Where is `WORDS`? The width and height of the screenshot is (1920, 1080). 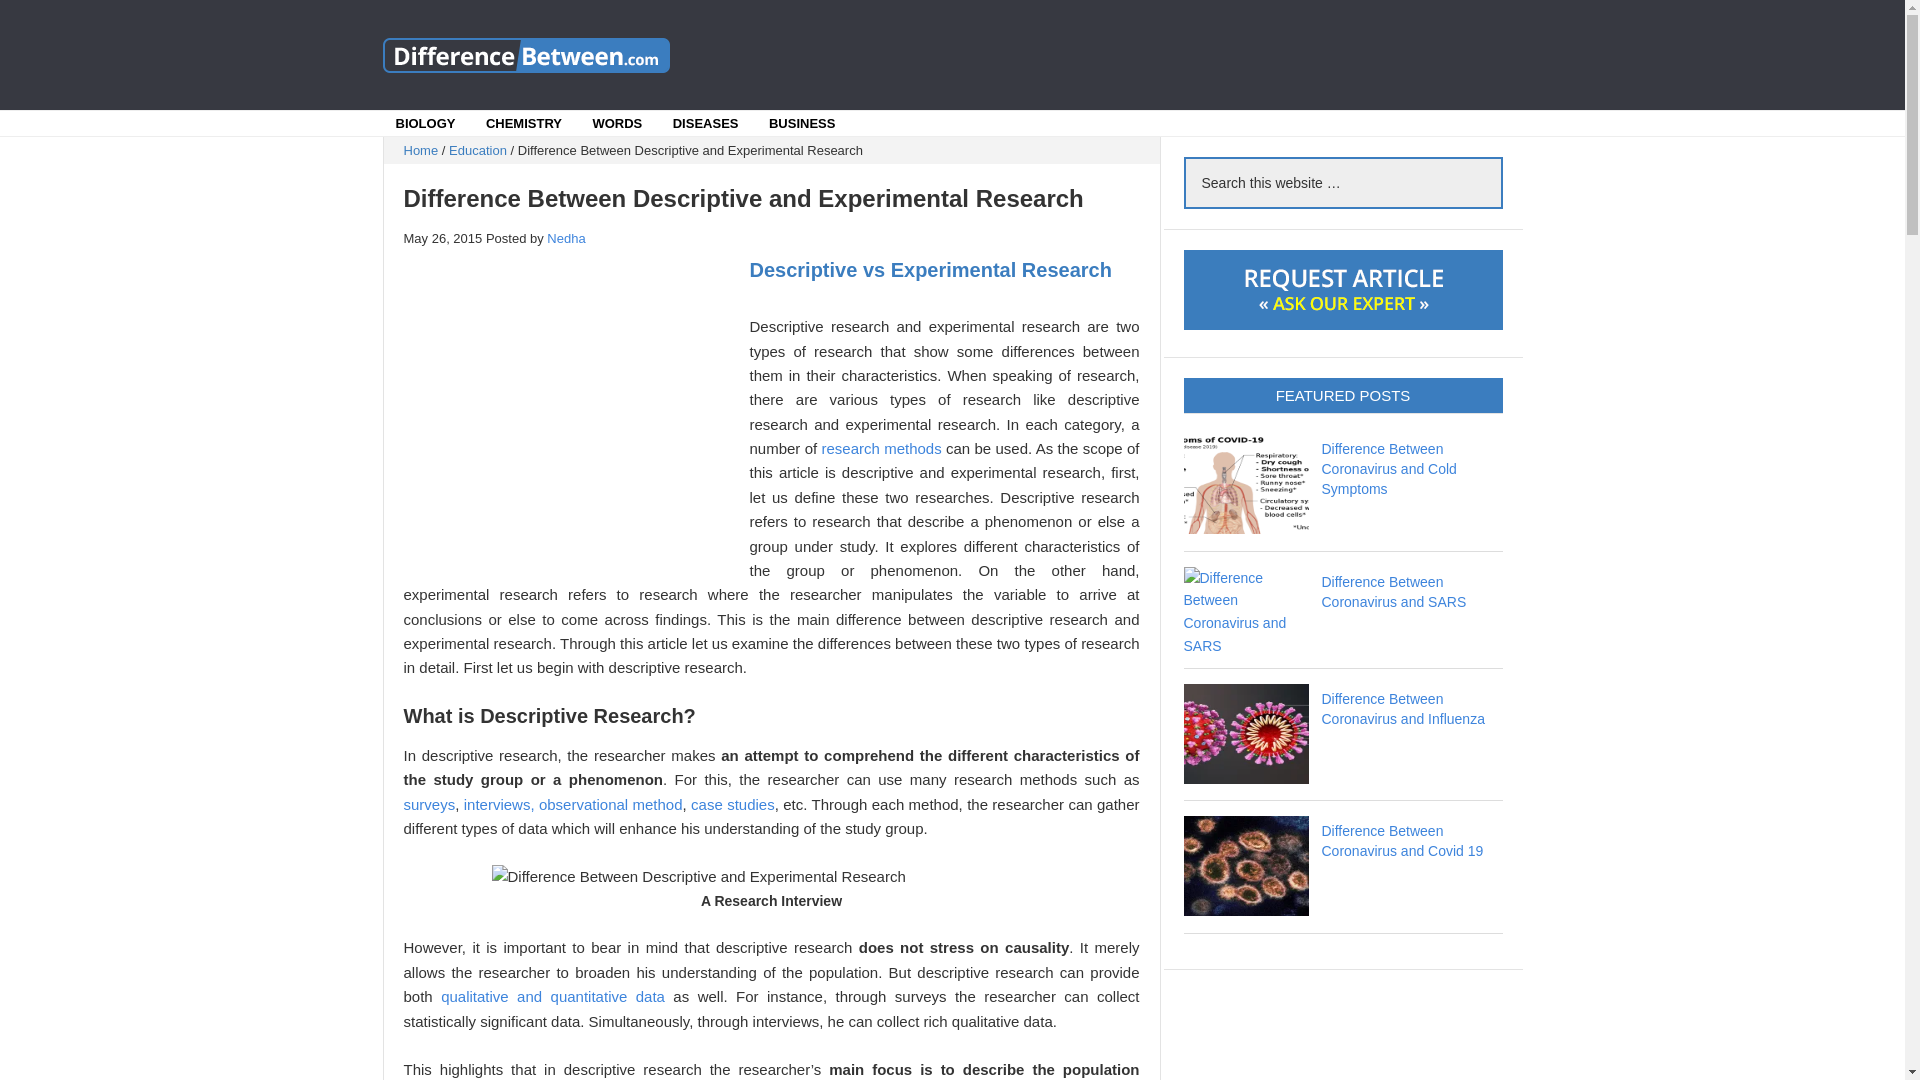 WORDS is located at coordinates (617, 124).